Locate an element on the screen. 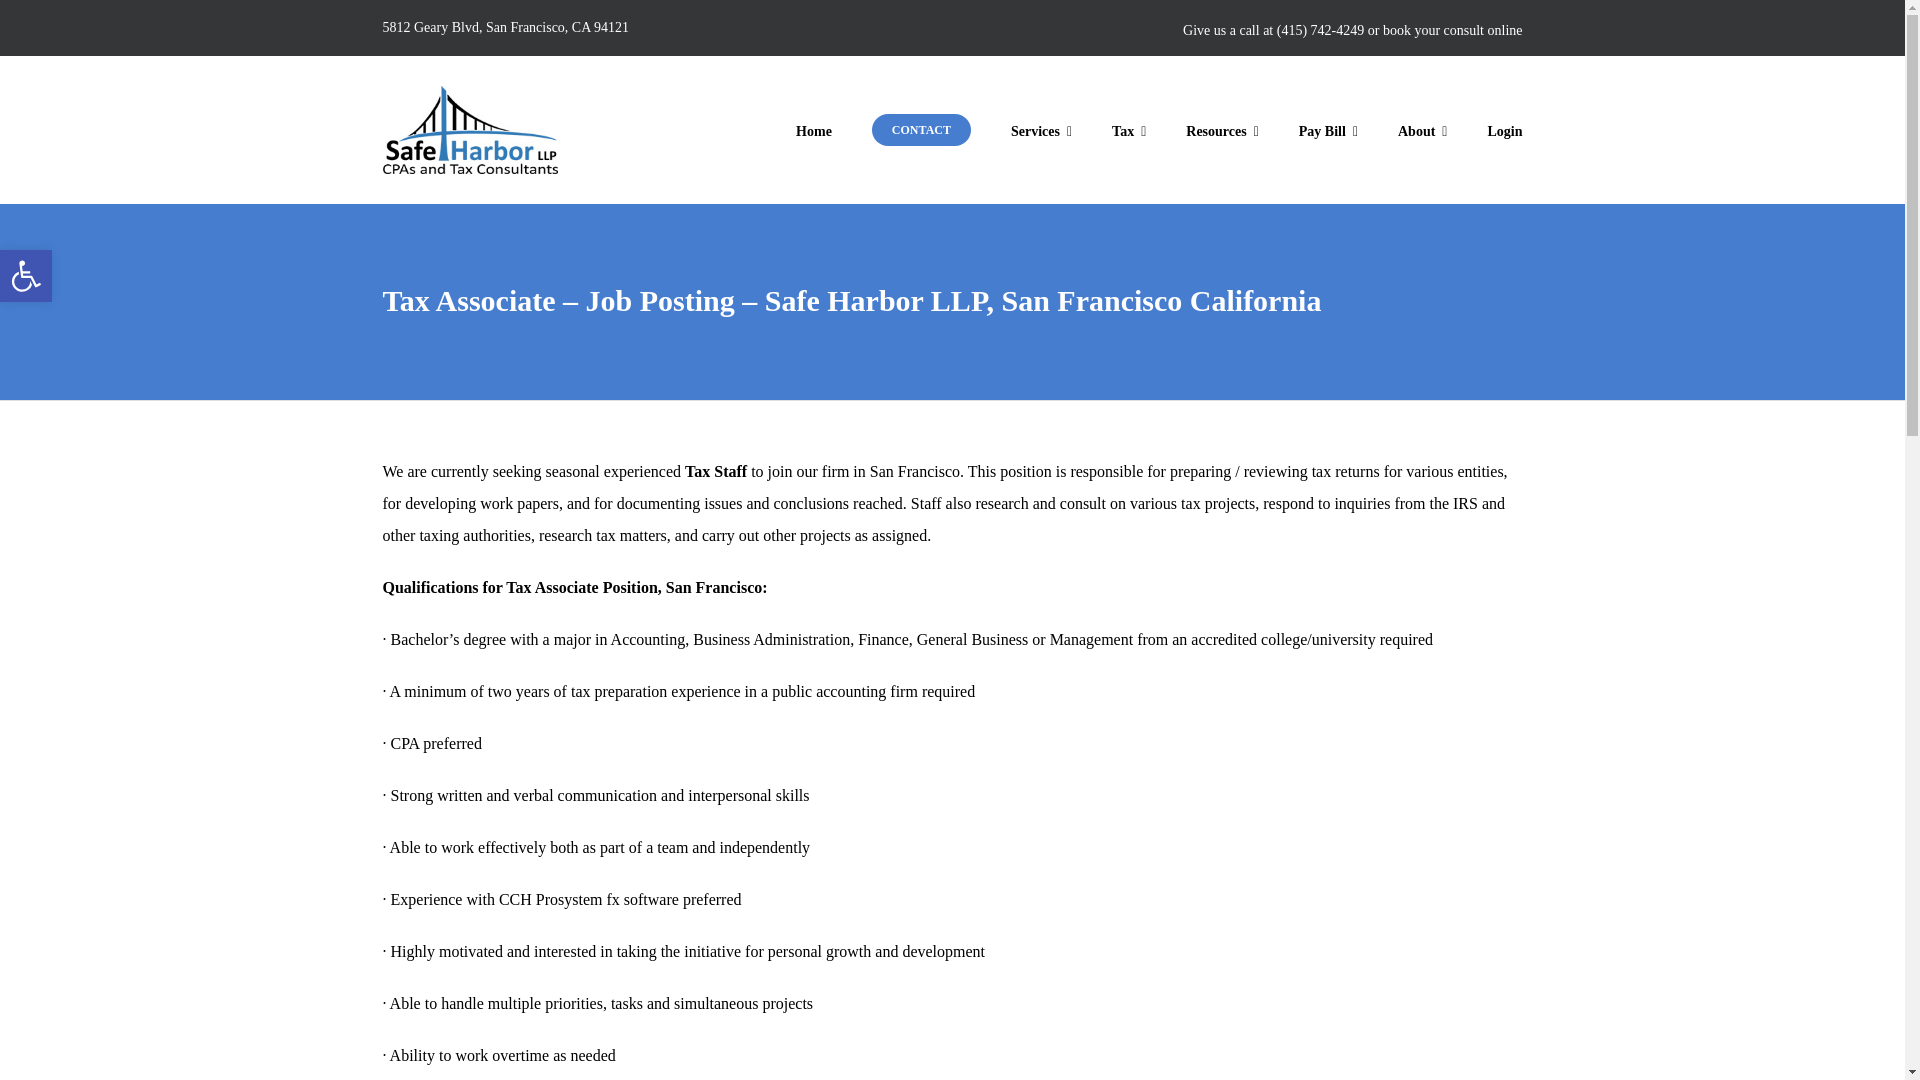  Book a Consult is located at coordinates (921, 129).